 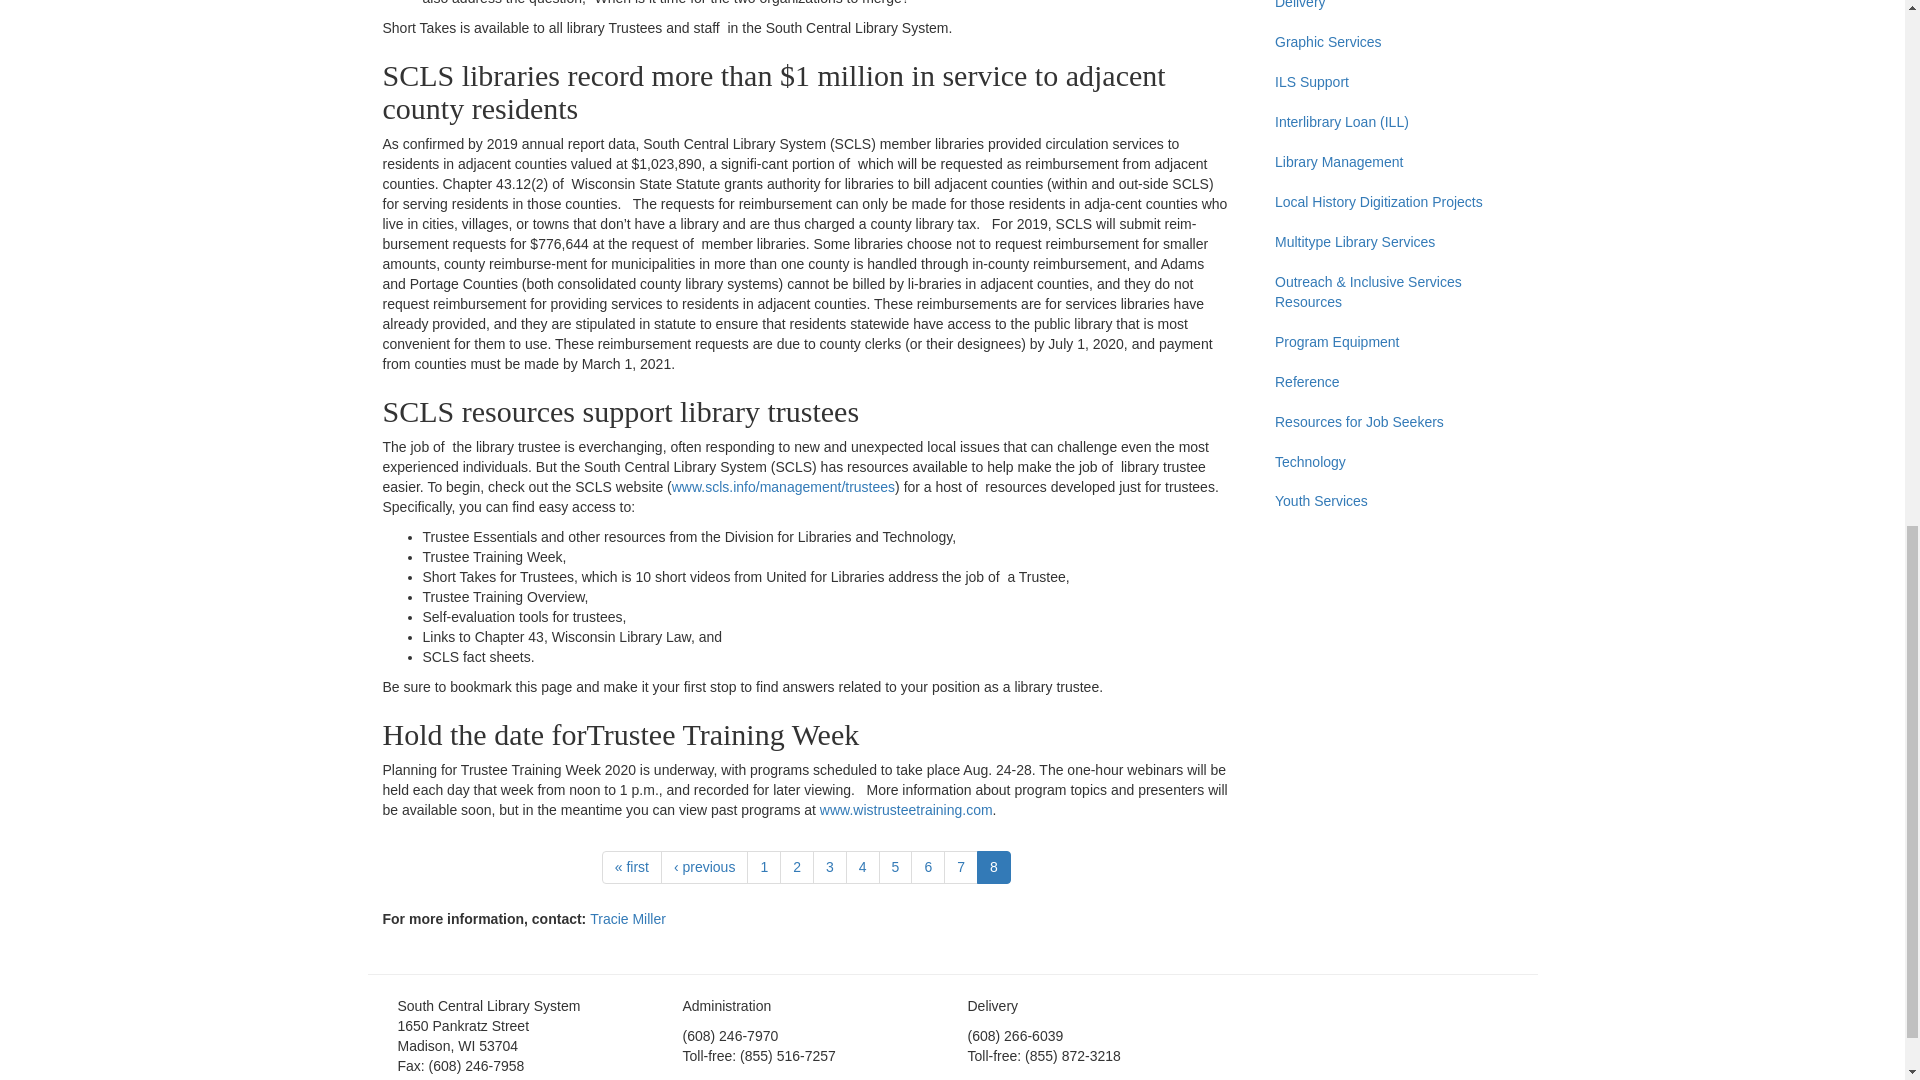 I want to click on Go to page 4, so click(x=862, y=866).